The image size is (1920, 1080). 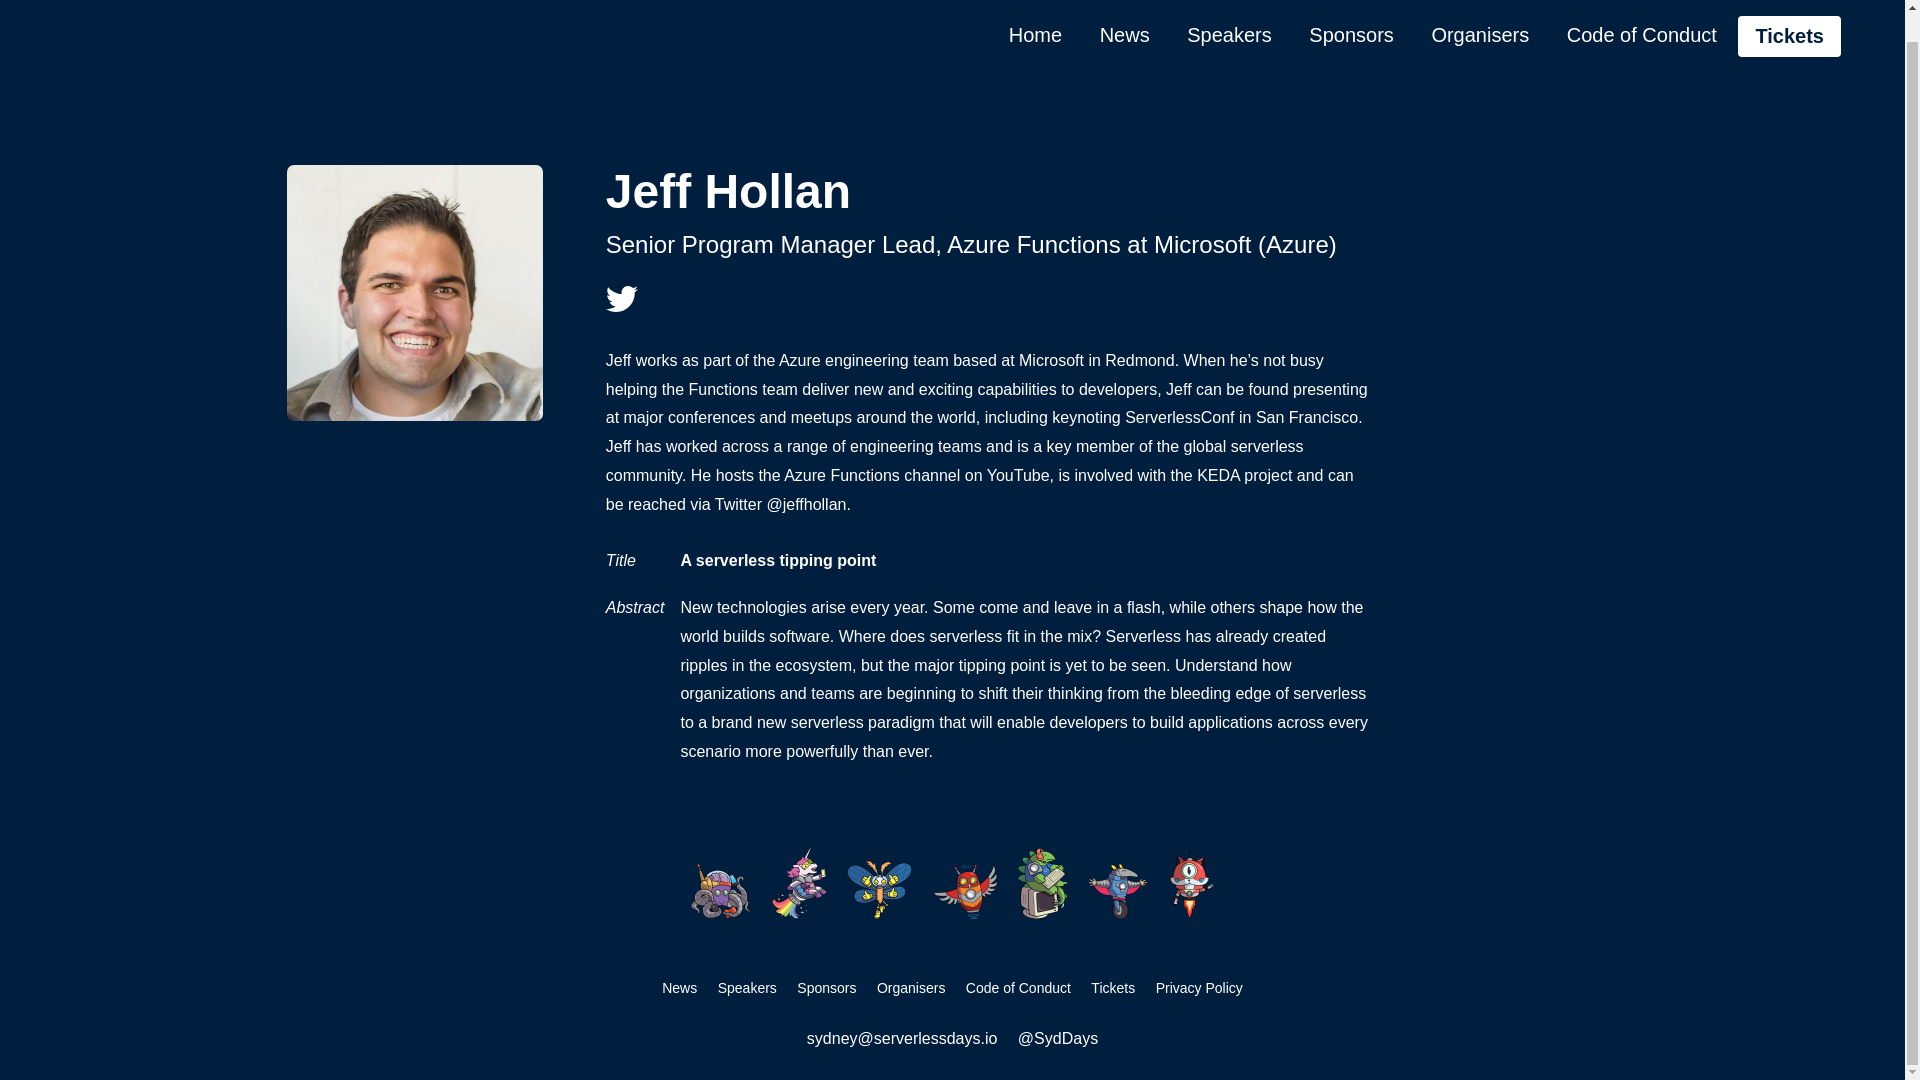 I want to click on Privacy Policy, so click(x=1200, y=988).